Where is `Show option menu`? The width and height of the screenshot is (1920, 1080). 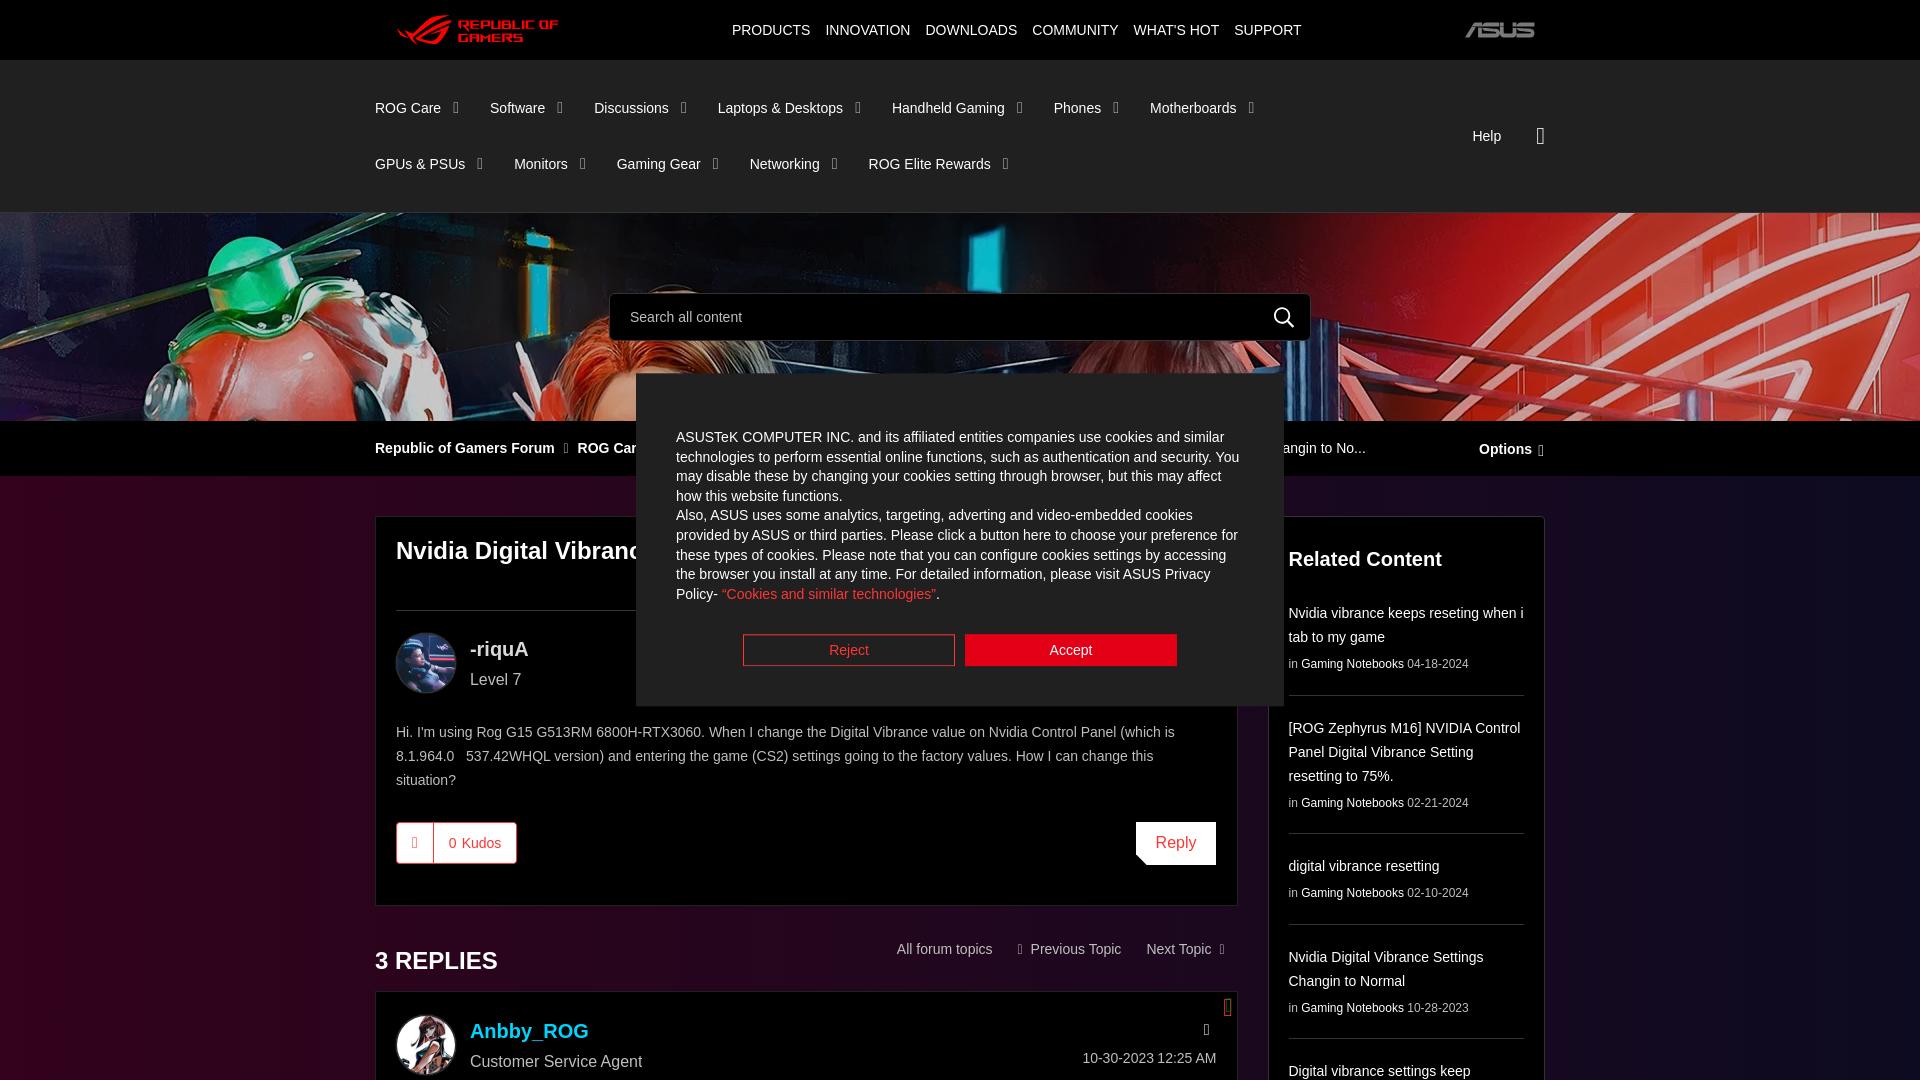 Show option menu is located at coordinates (1506, 447).